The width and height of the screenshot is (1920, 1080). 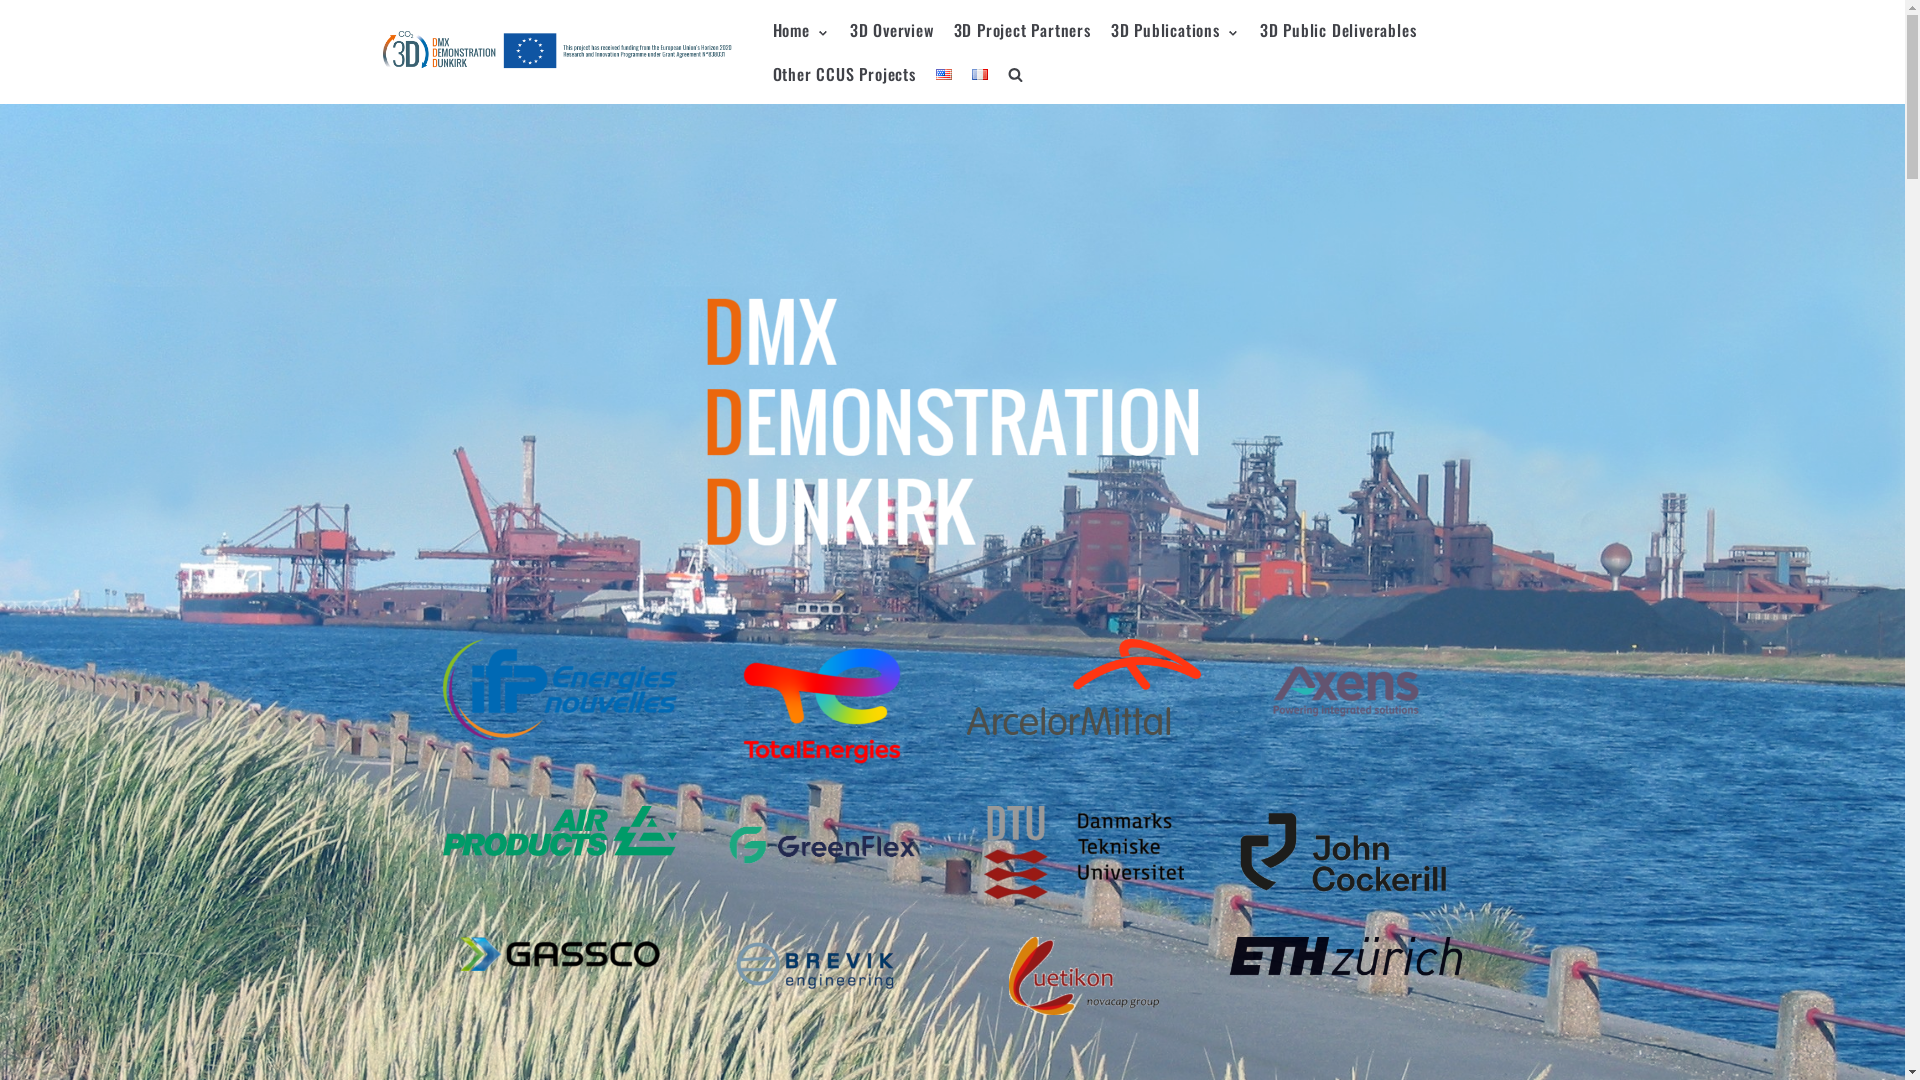 I want to click on 3D Overview, so click(x=892, y=30).